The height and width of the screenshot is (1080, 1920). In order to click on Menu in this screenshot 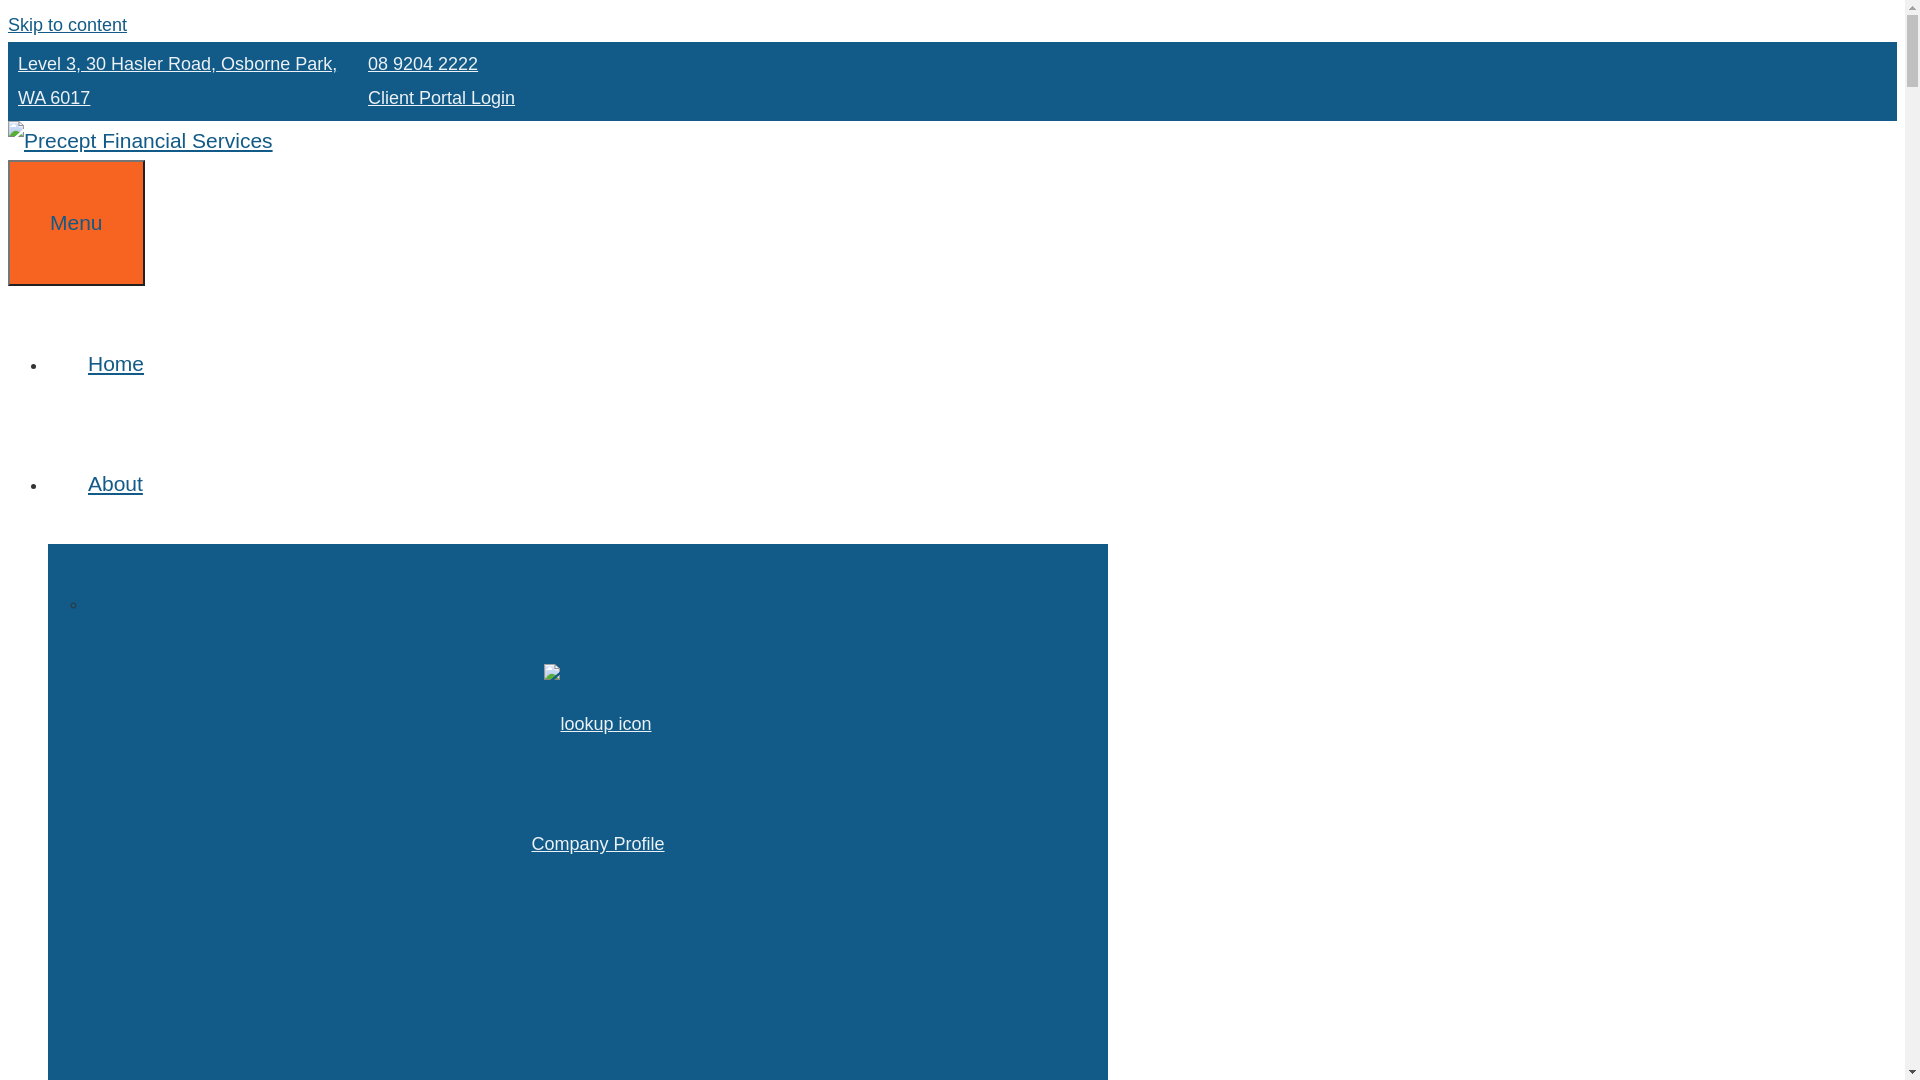, I will do `click(76, 223)`.